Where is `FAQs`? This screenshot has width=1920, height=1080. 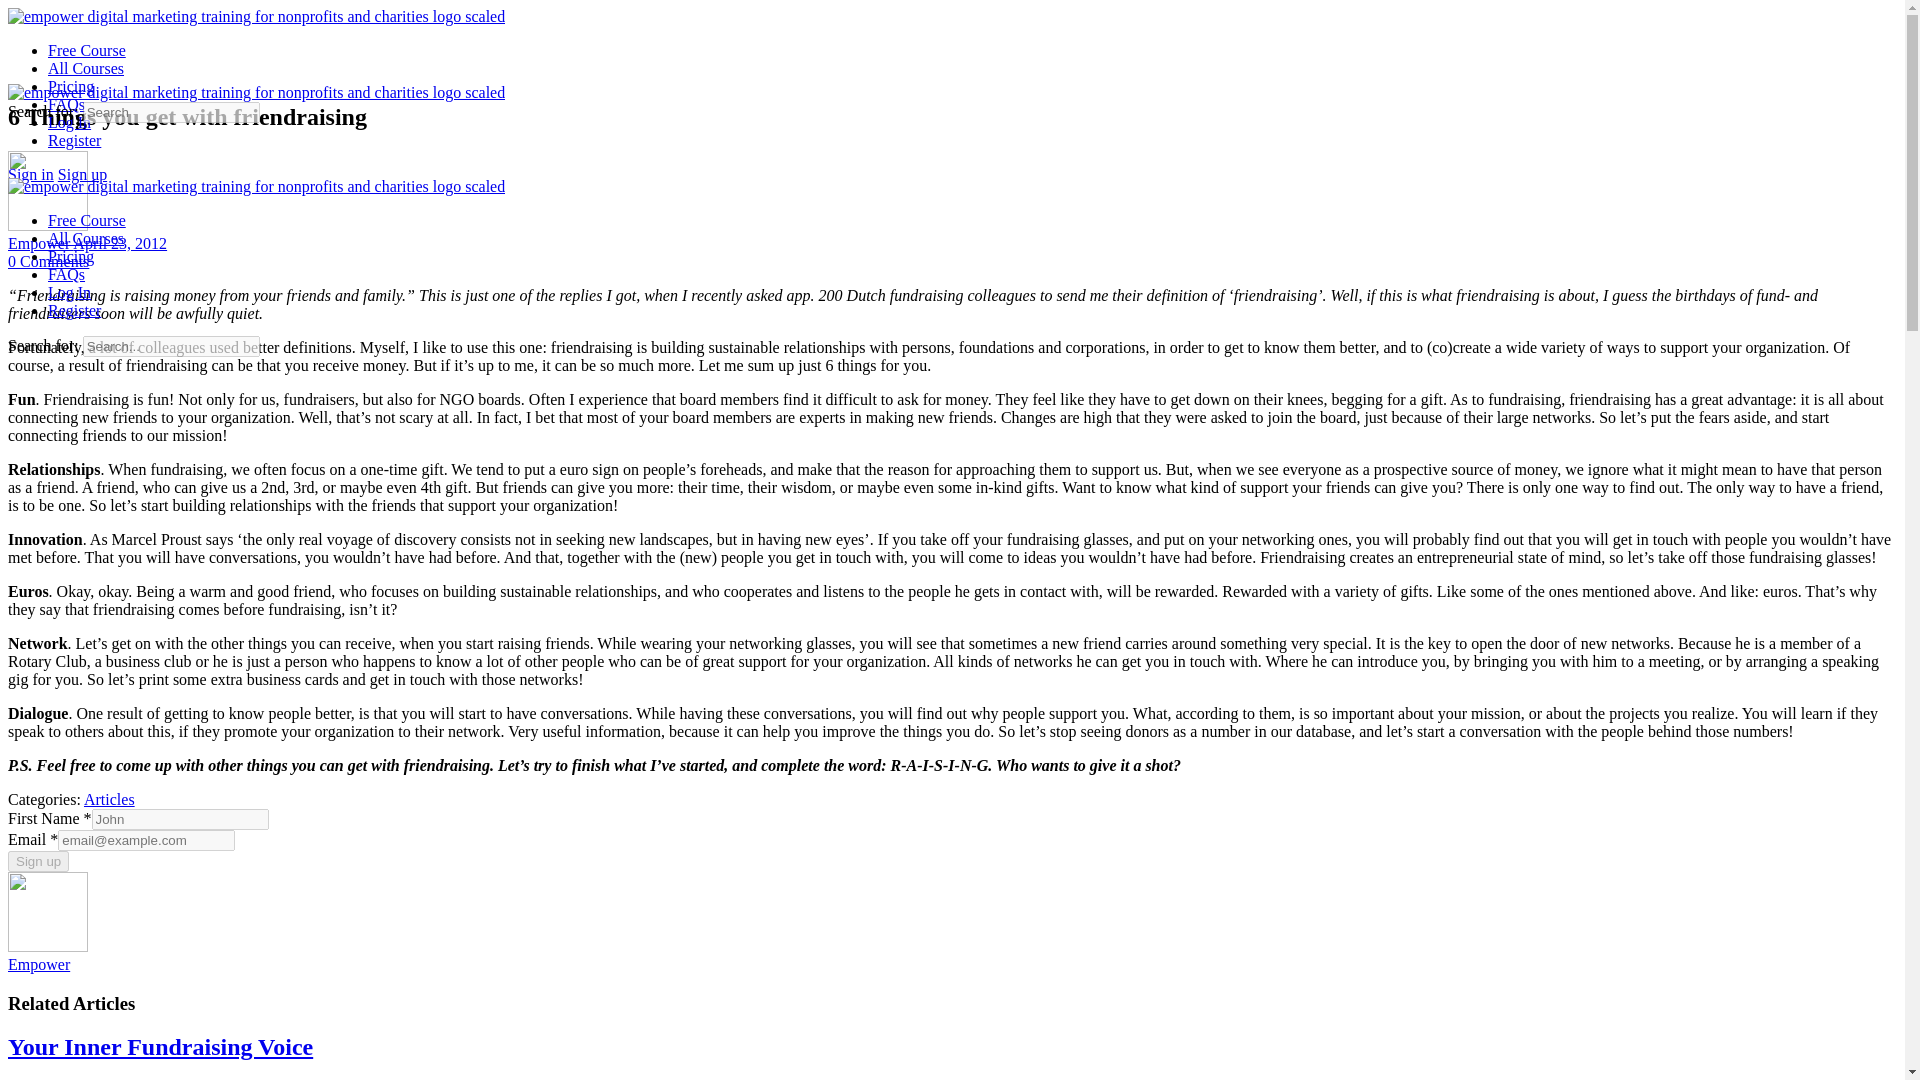 FAQs is located at coordinates (66, 104).